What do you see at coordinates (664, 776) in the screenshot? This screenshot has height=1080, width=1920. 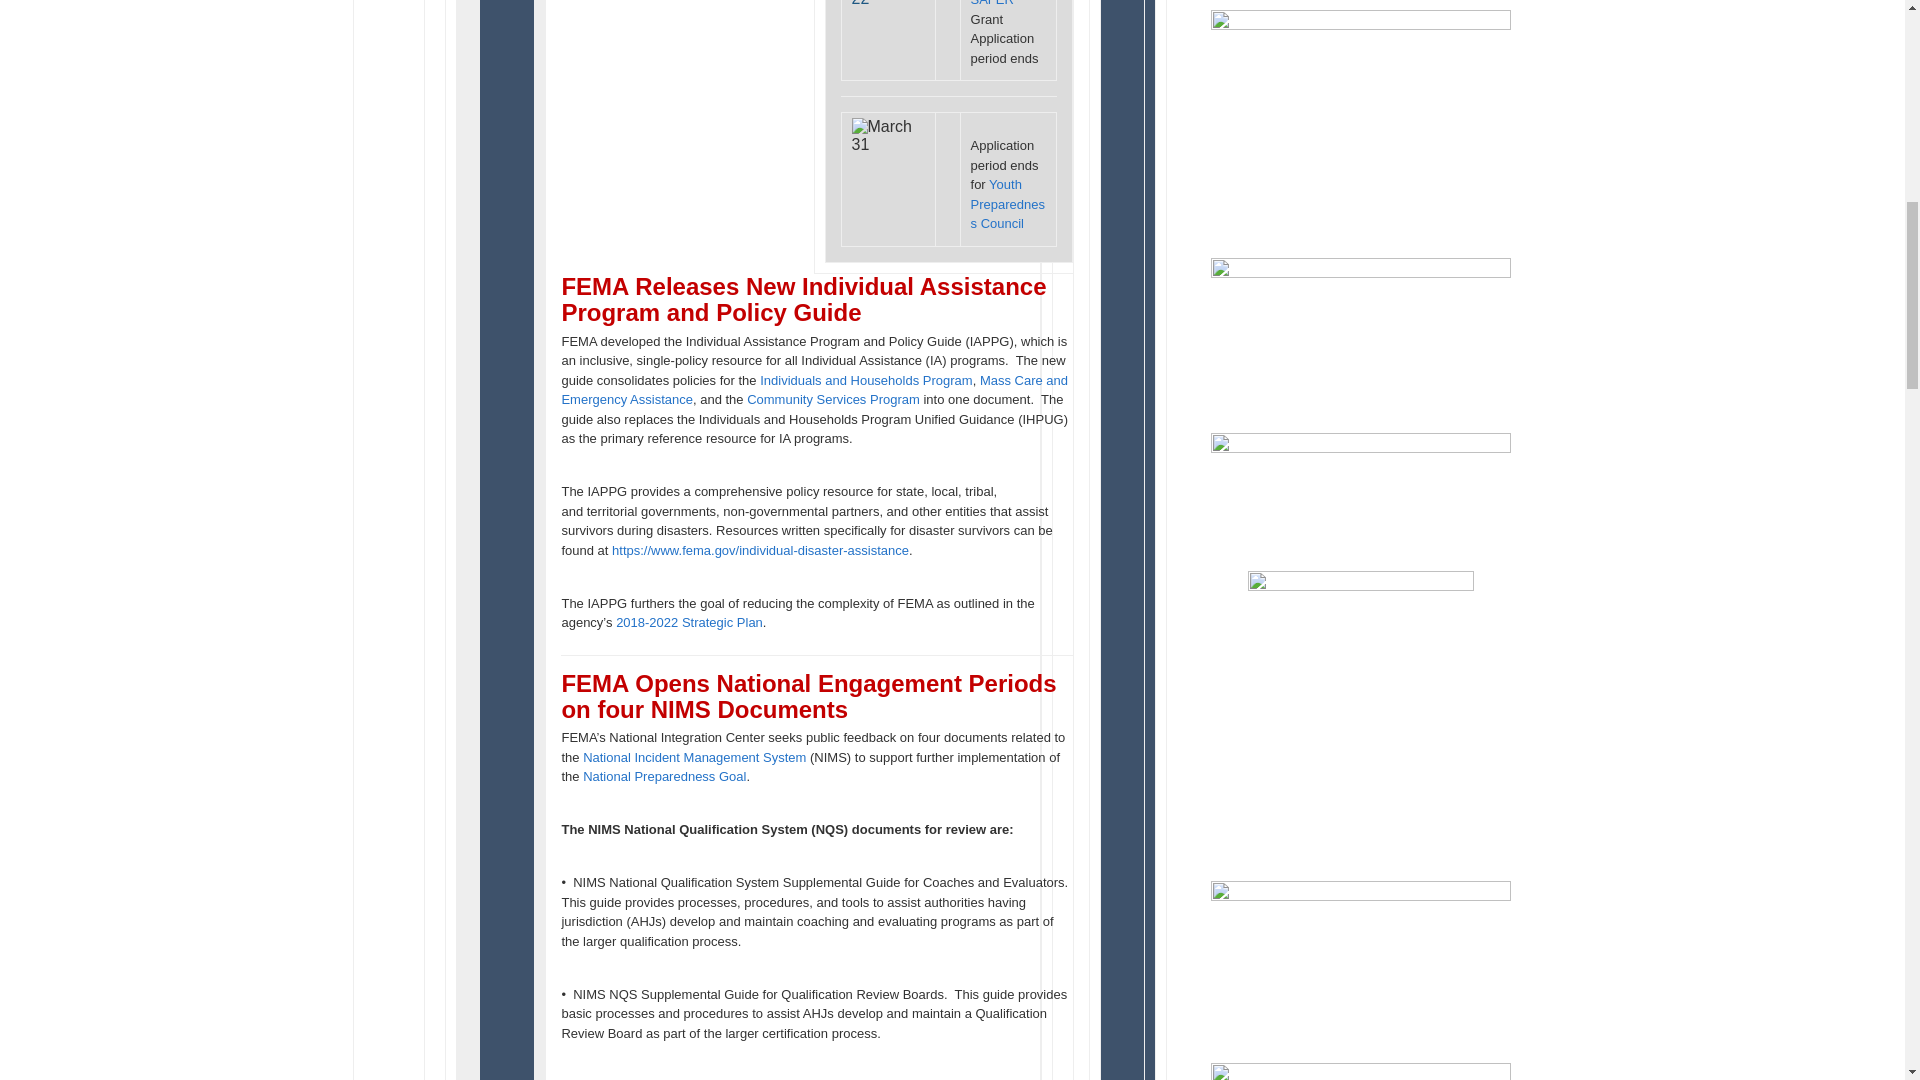 I see `National Preparedness Goal` at bounding box center [664, 776].